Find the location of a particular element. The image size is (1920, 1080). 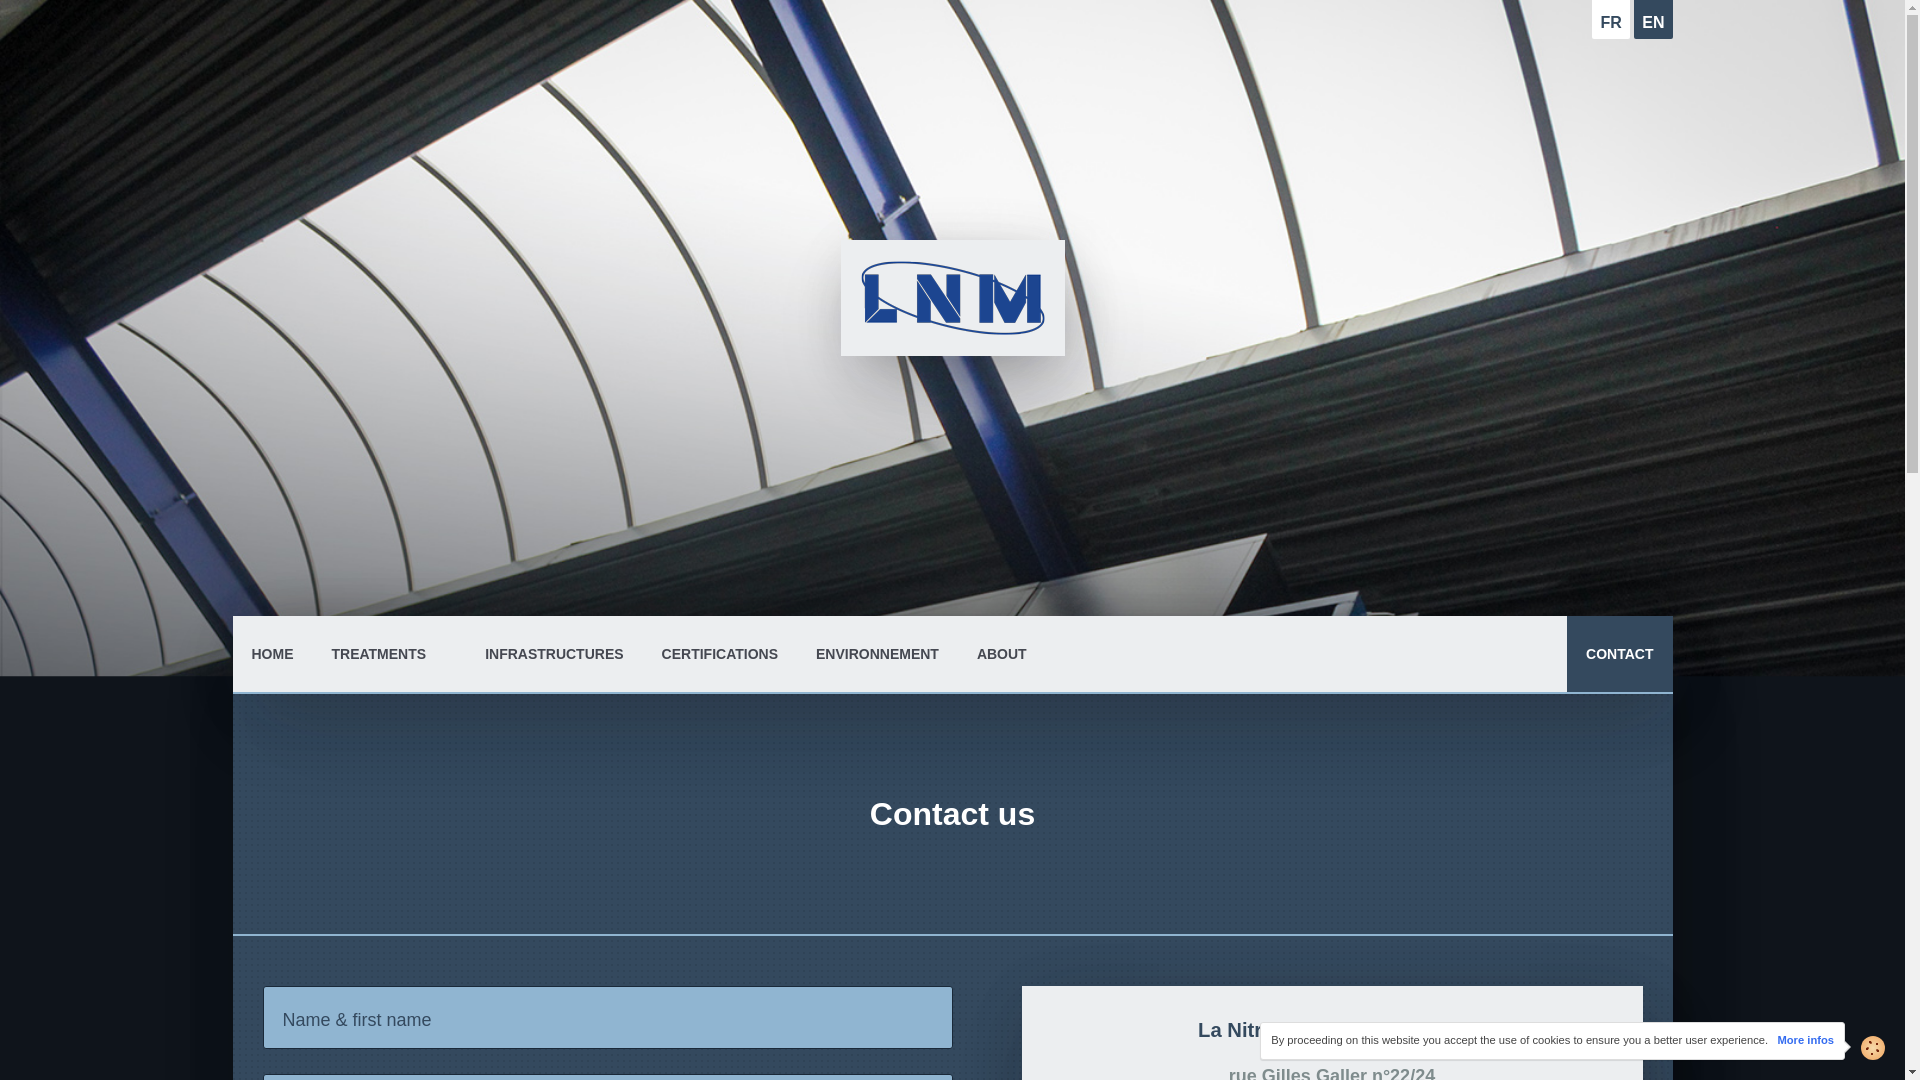

TREATMENTS is located at coordinates (388, 654).